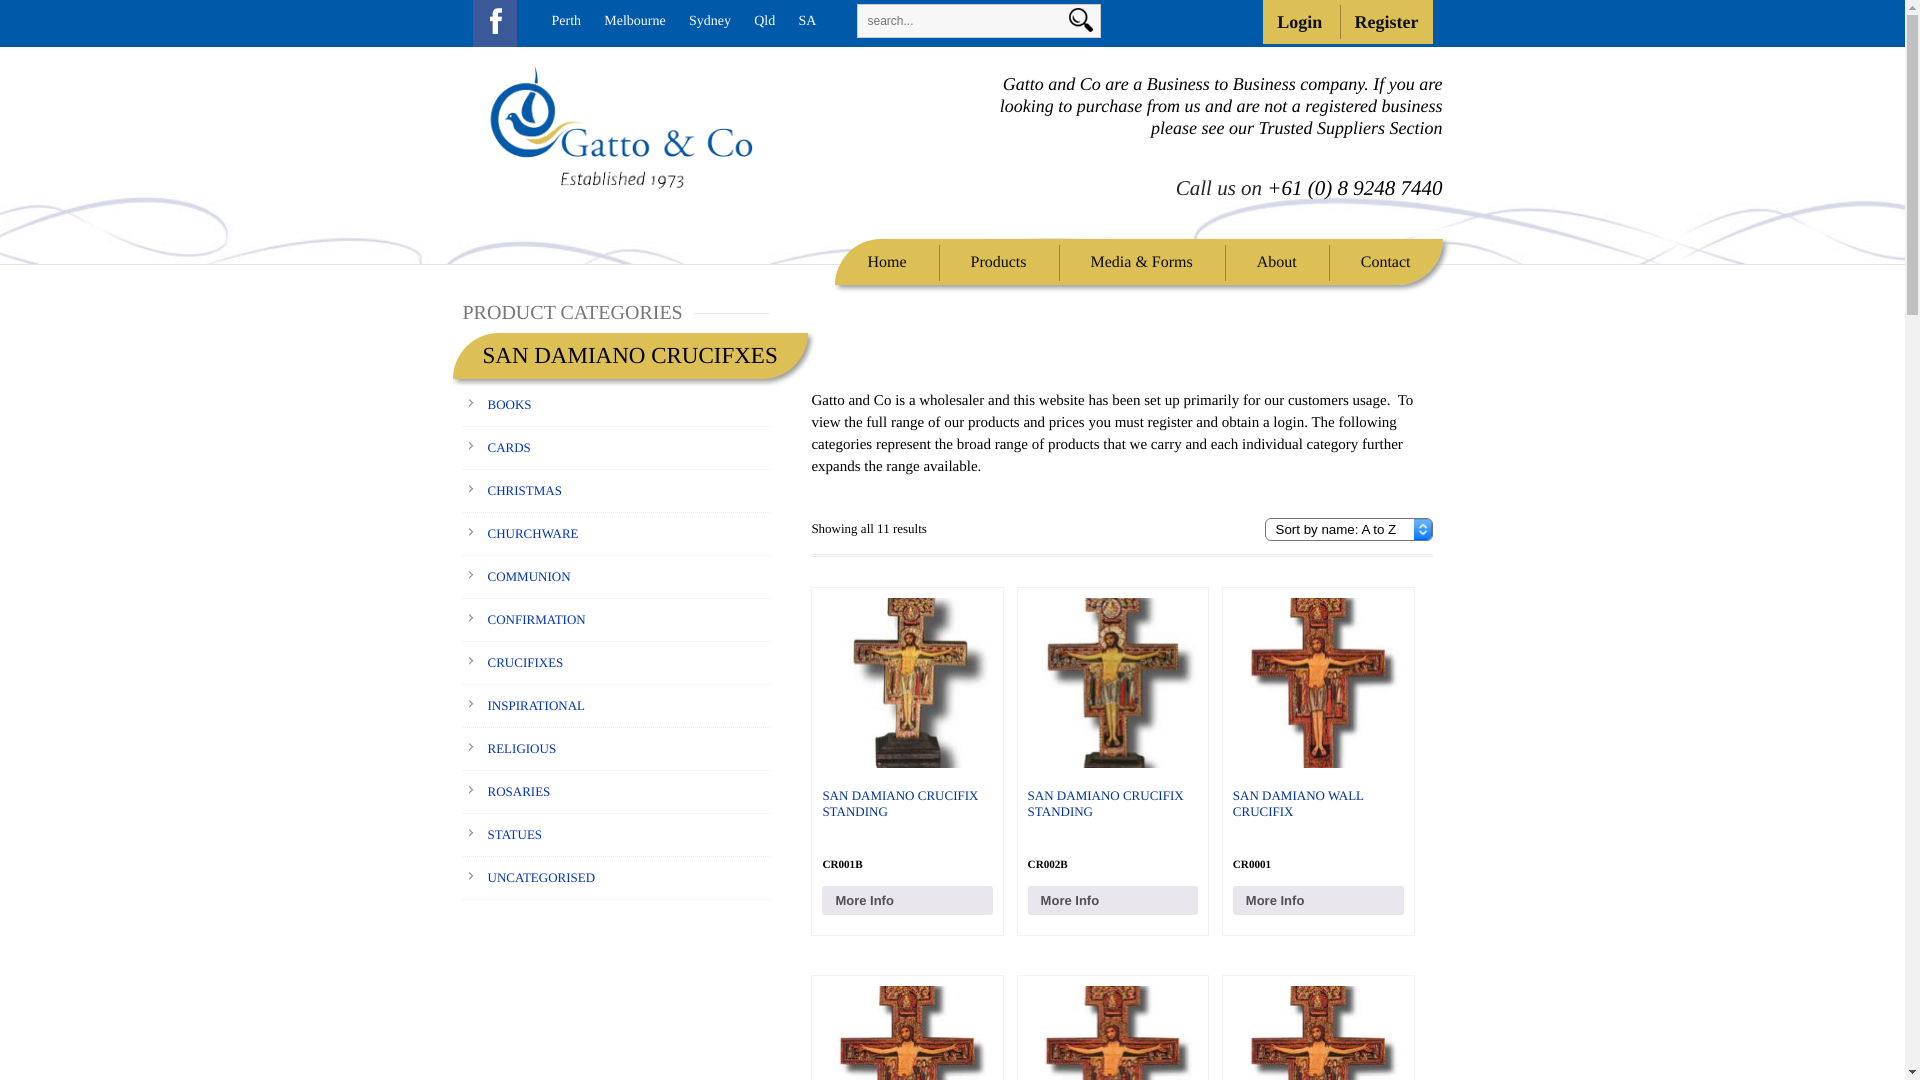 This screenshot has width=1920, height=1080. Describe the element at coordinates (510, 404) in the screenshot. I see `BOOKS` at that location.